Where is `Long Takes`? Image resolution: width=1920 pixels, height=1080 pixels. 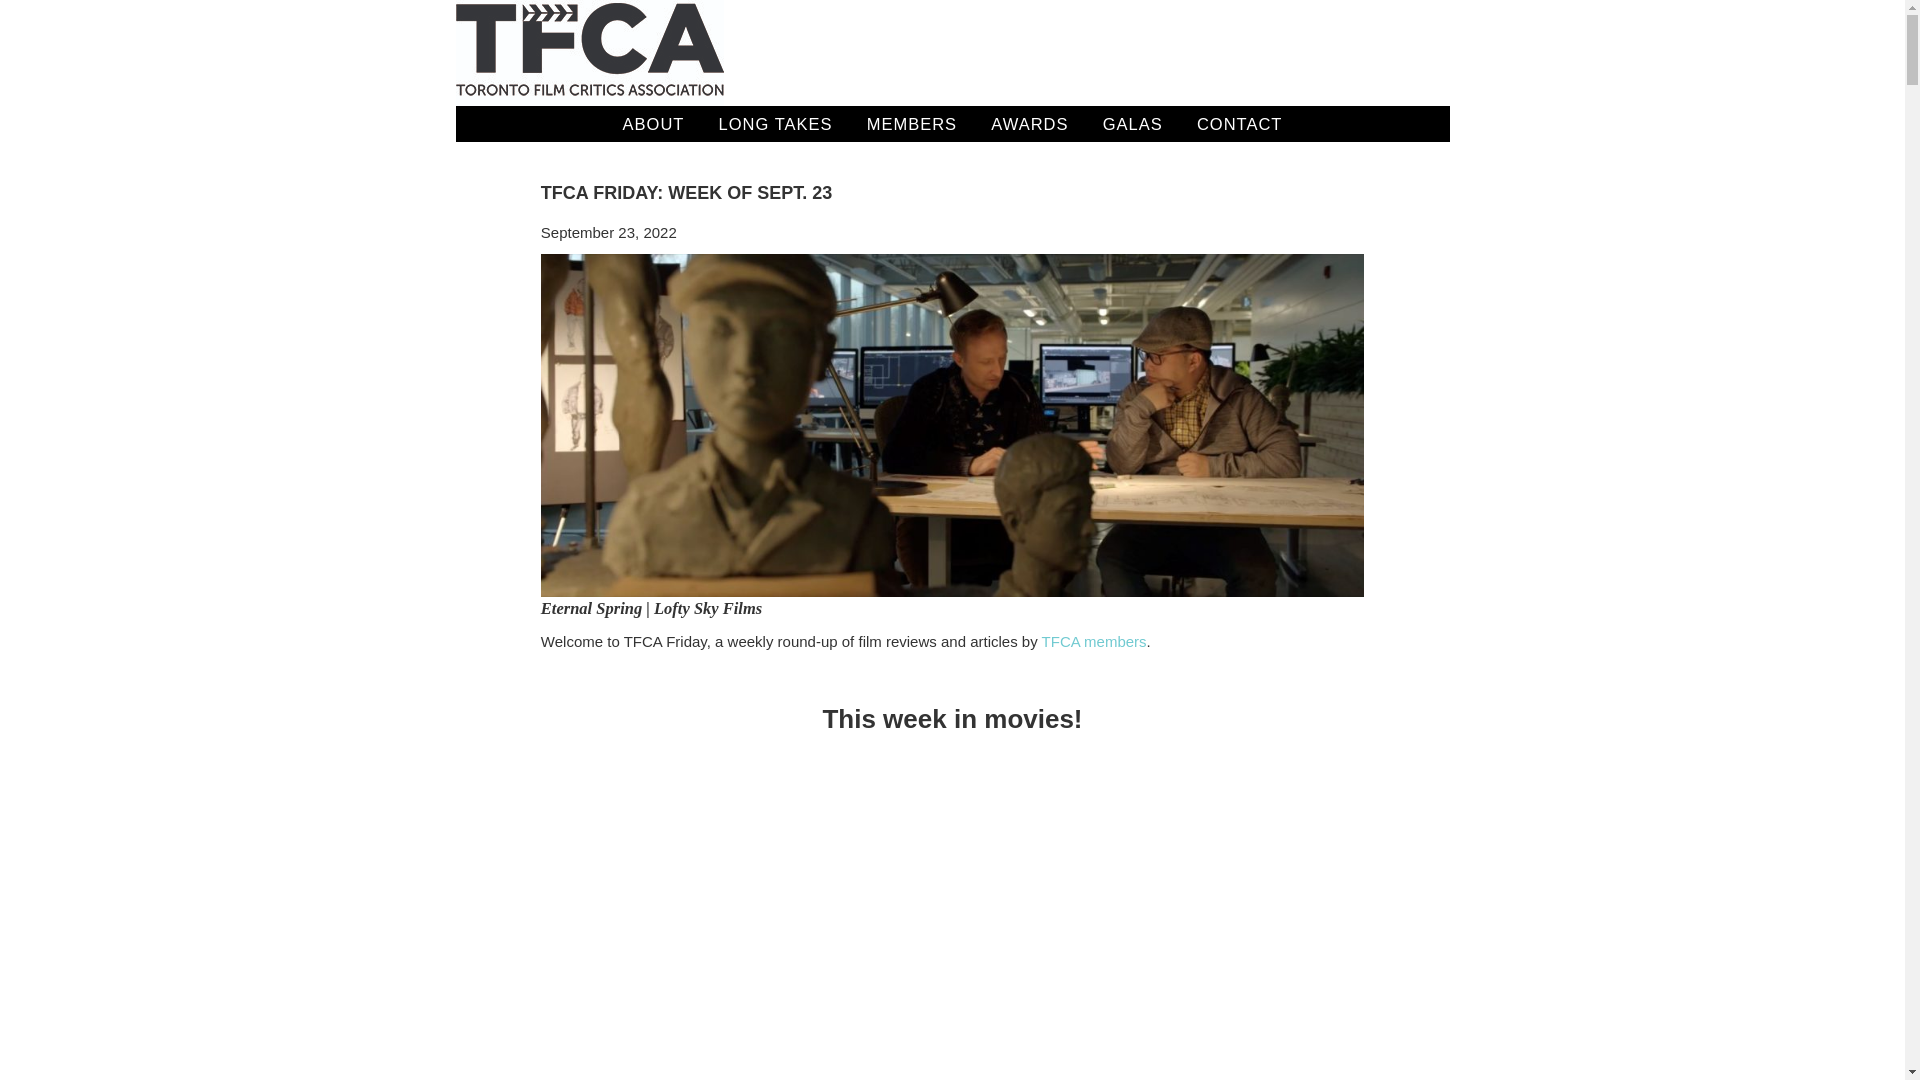 Long Takes is located at coordinates (776, 123).